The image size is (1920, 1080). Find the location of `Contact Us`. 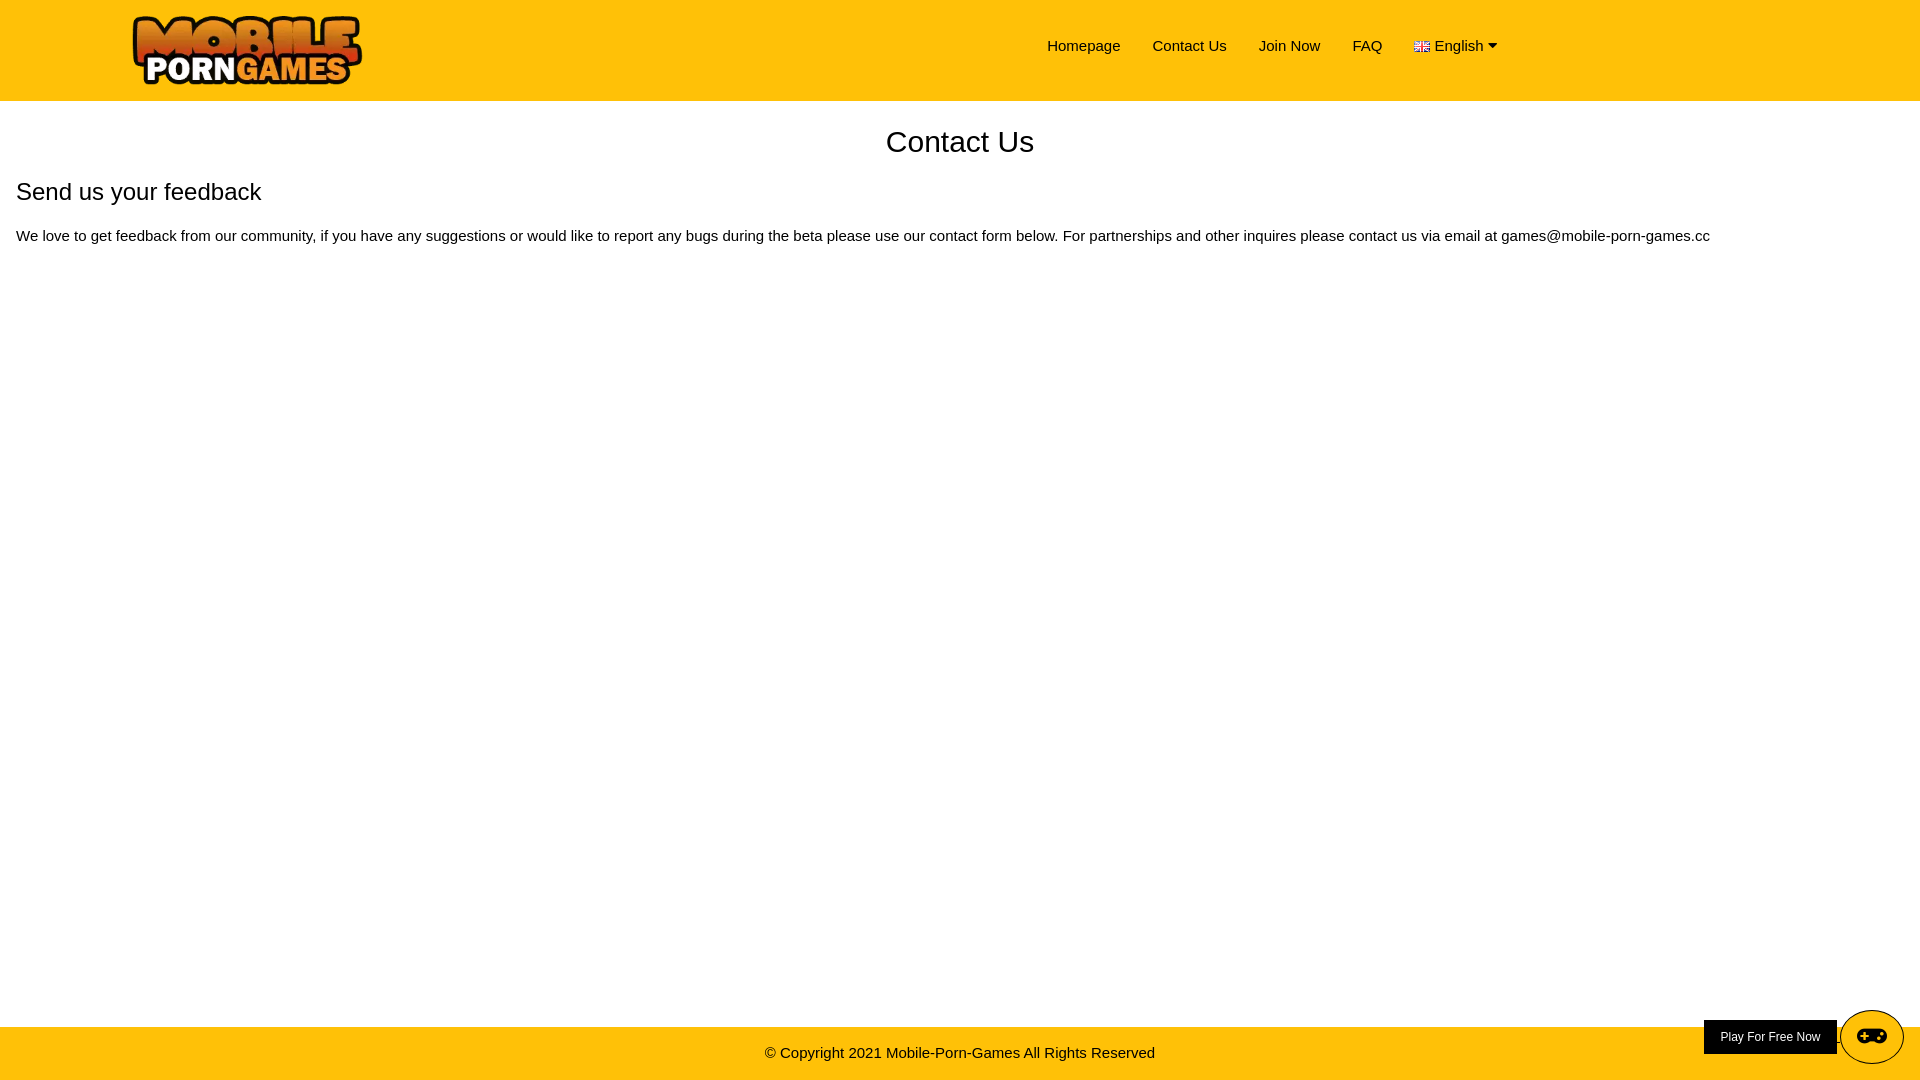

Contact Us is located at coordinates (1190, 46).